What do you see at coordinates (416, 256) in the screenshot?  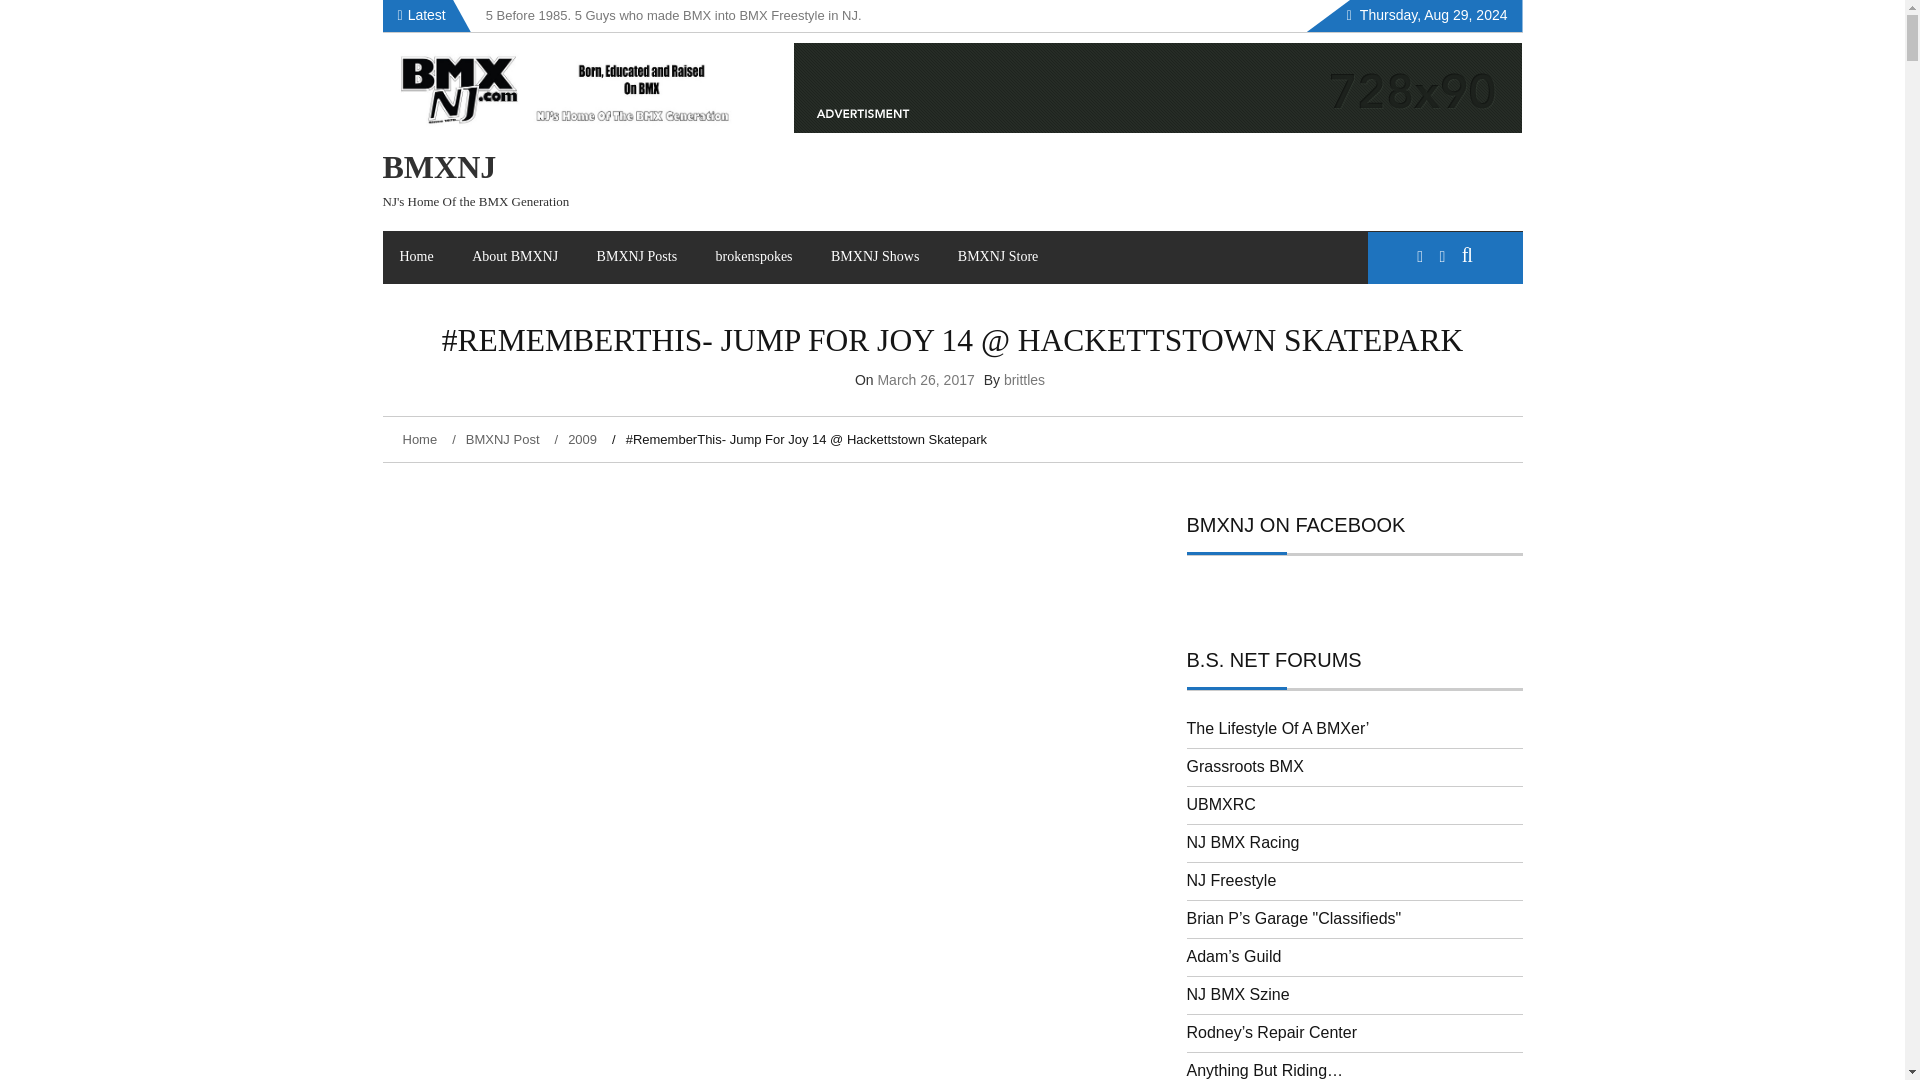 I see `Home` at bounding box center [416, 256].